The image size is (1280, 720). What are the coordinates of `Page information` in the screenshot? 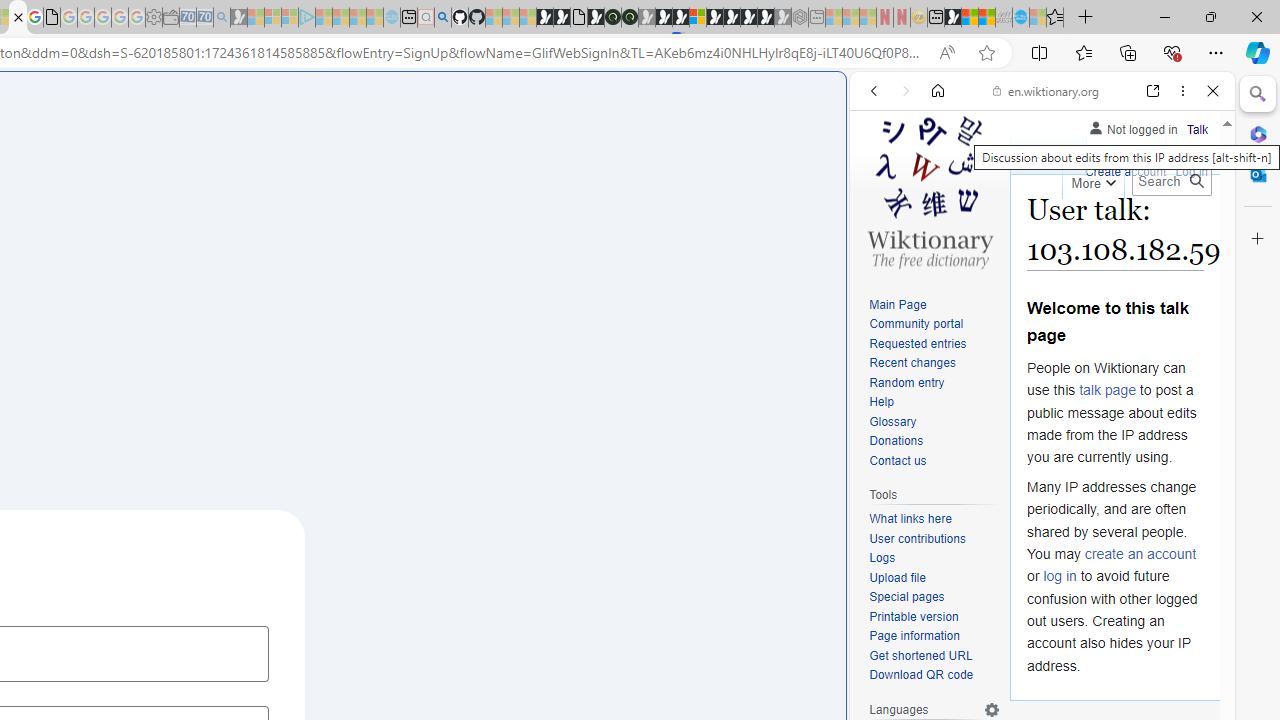 It's located at (934, 637).